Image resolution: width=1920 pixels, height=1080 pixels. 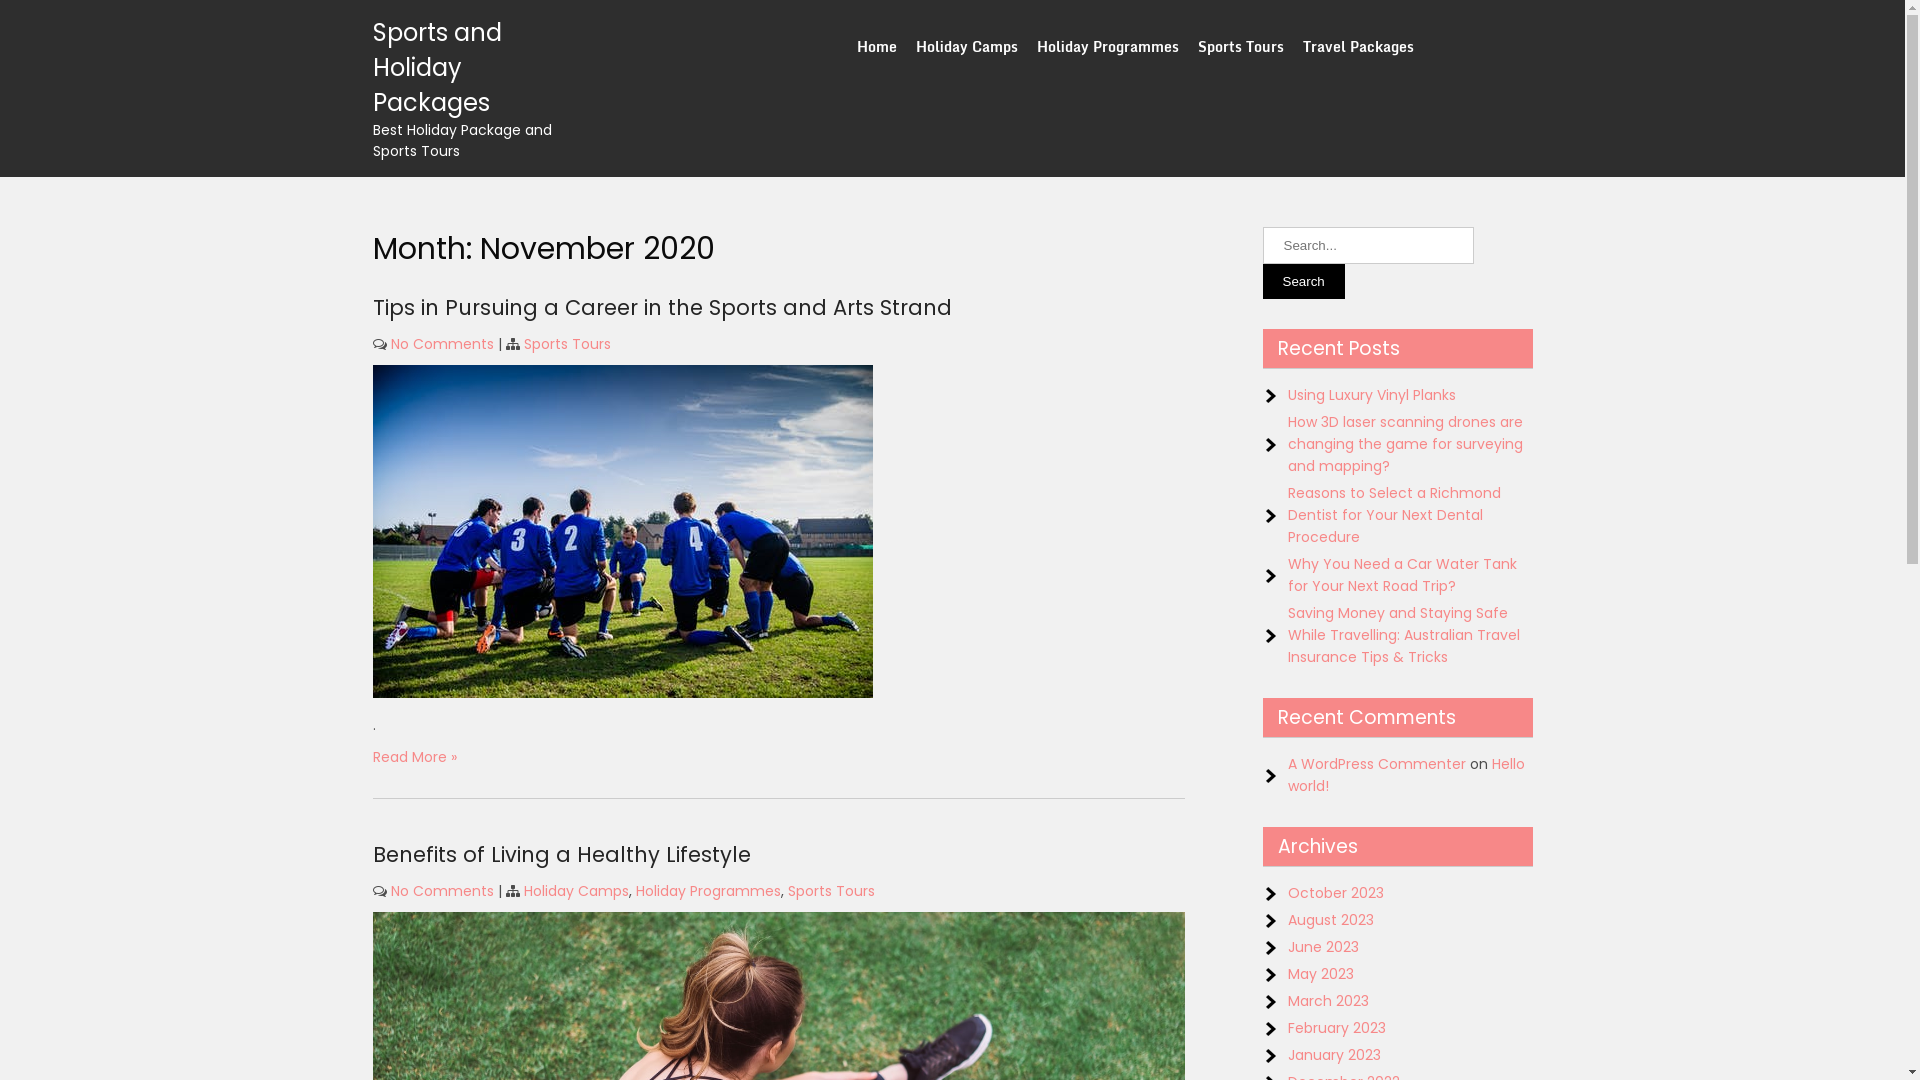 I want to click on May 2023, so click(x=1321, y=974).